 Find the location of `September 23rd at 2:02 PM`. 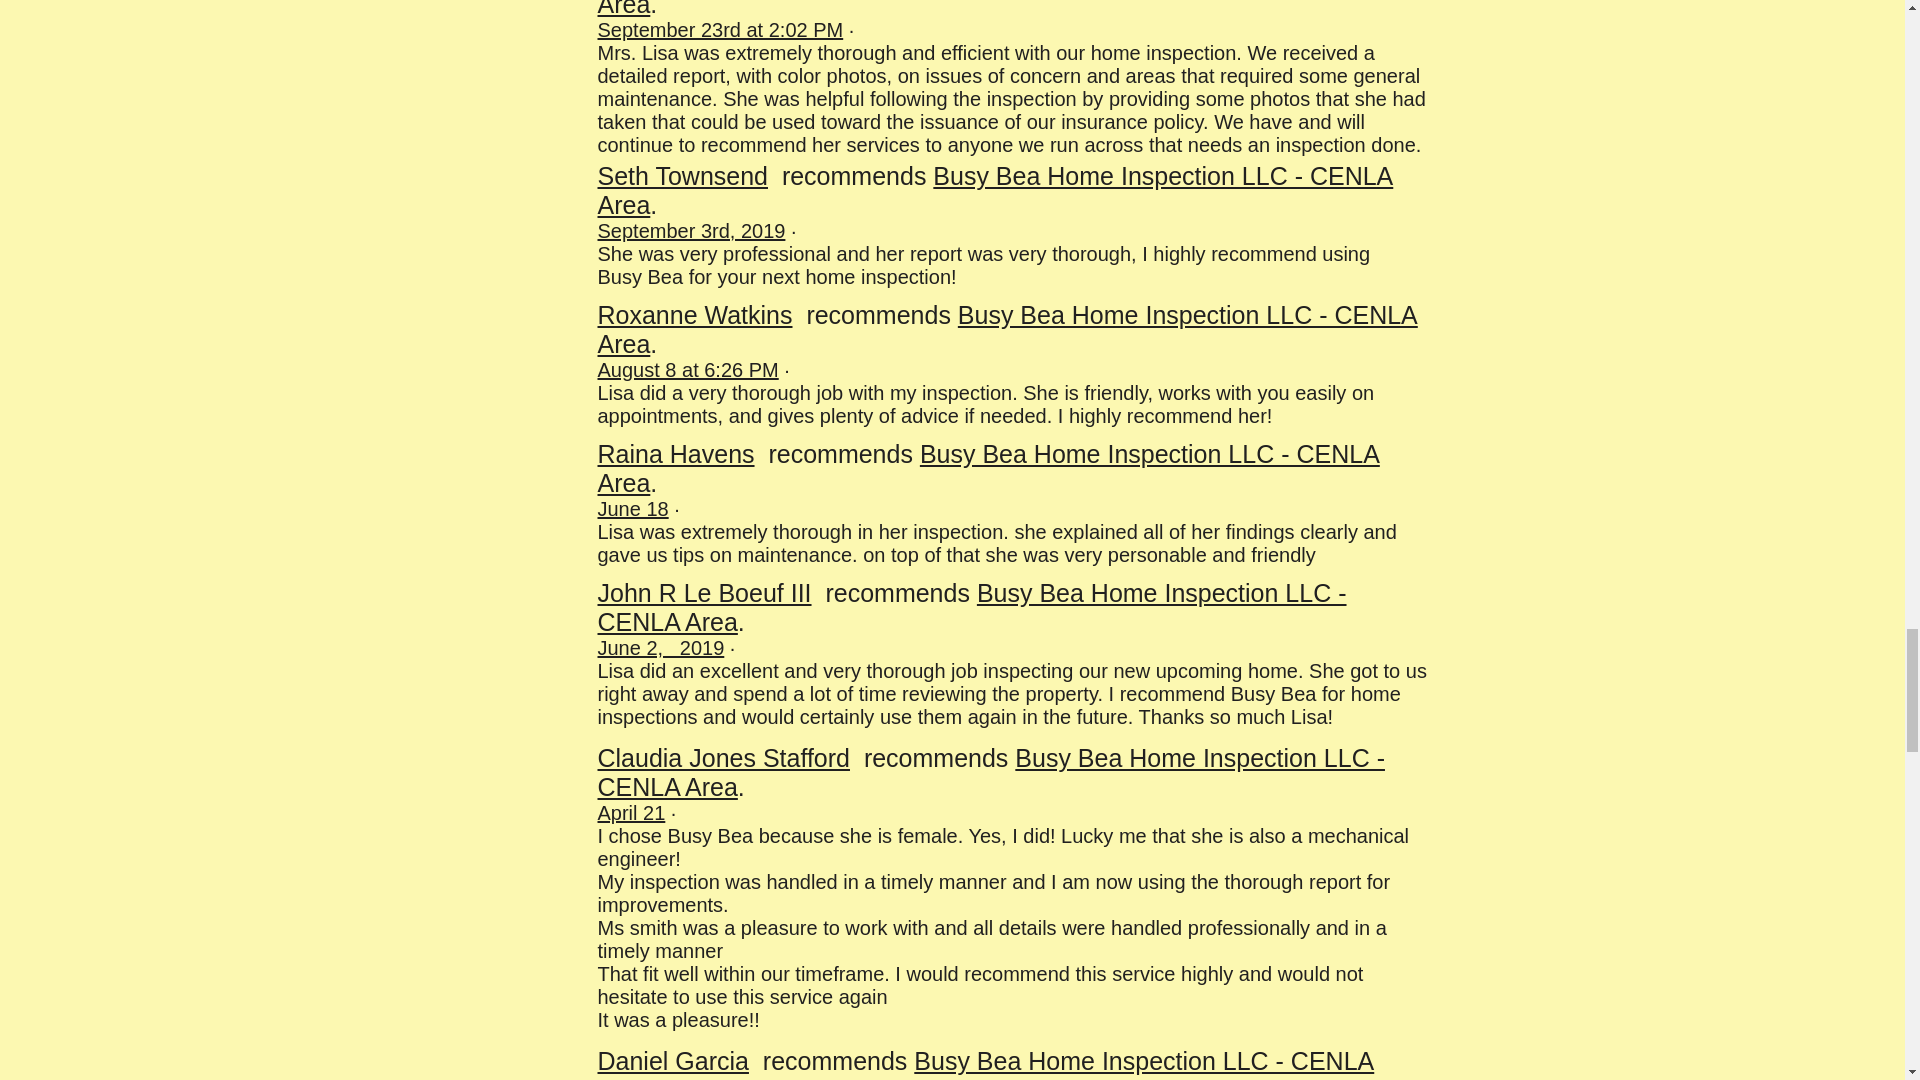

September 23rd at 2:02 PM is located at coordinates (720, 30).